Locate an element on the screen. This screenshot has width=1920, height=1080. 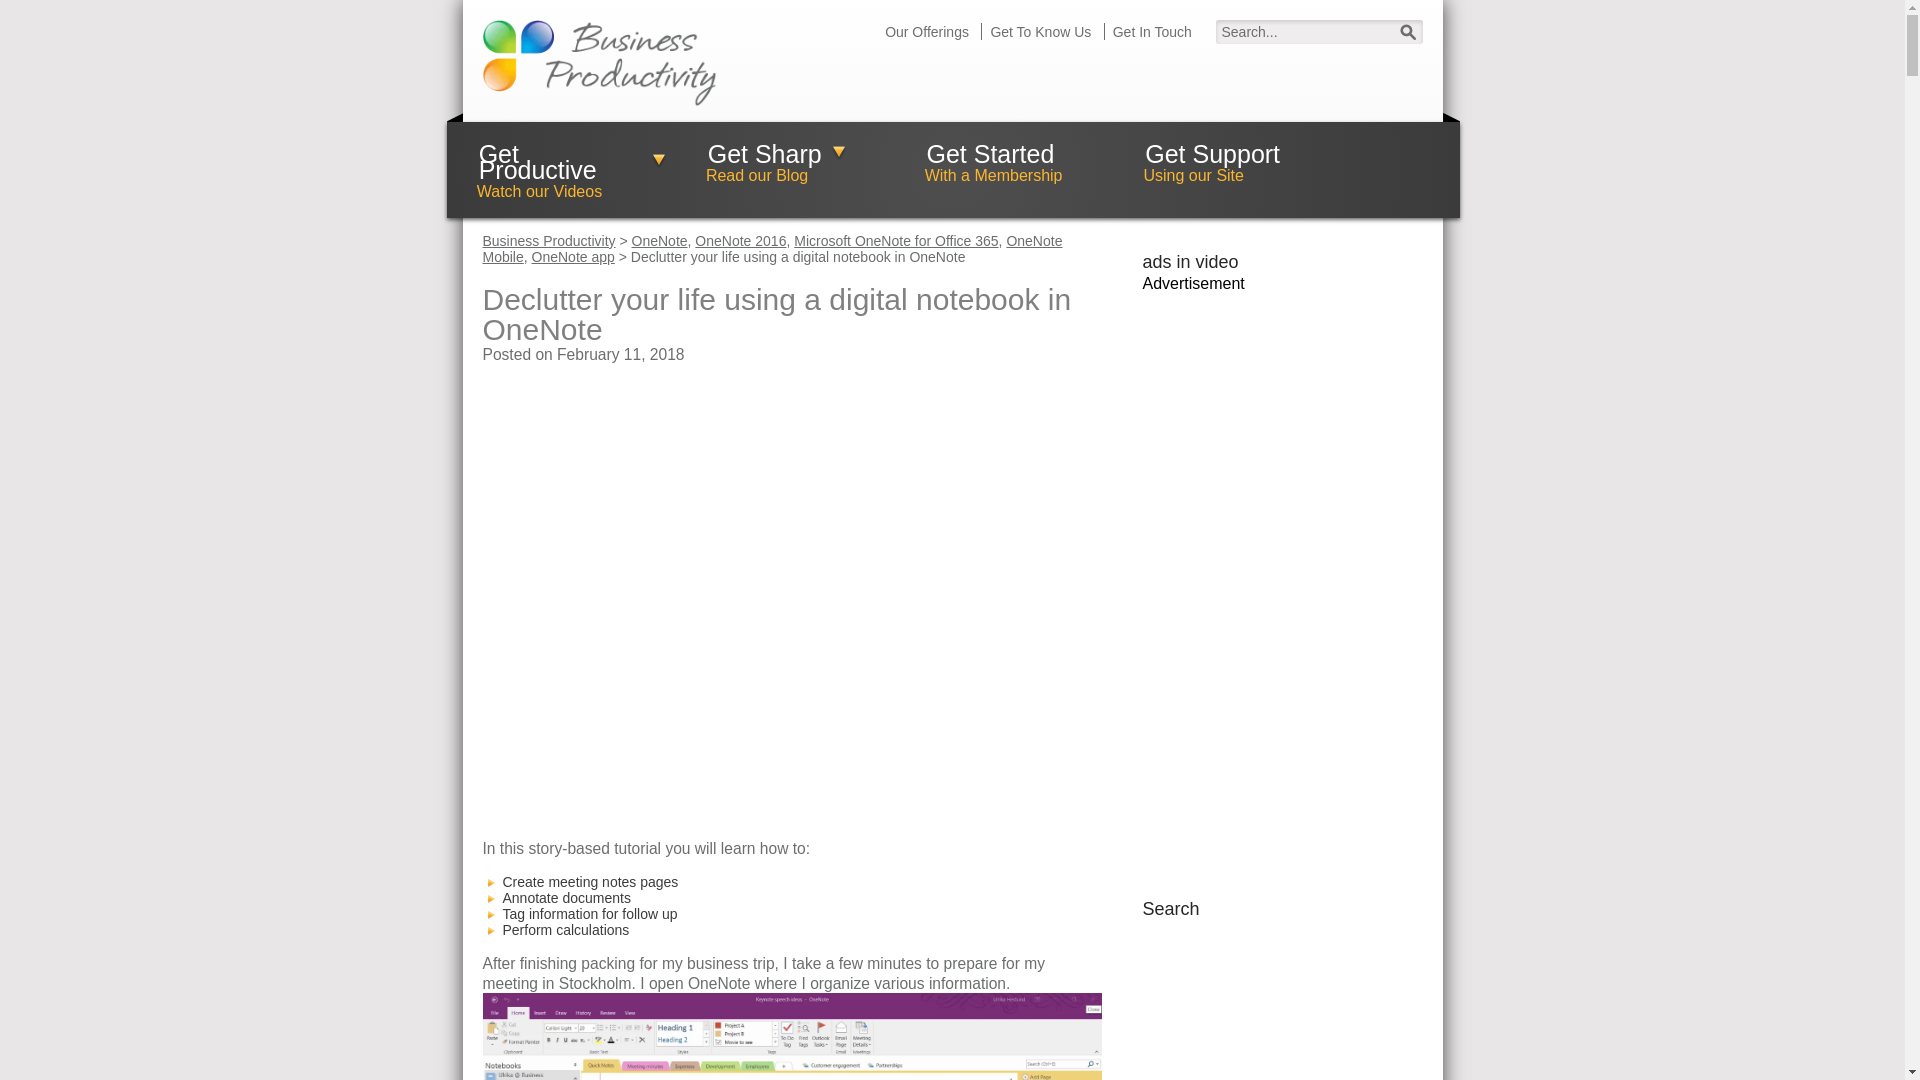
Search... is located at coordinates (1318, 32).